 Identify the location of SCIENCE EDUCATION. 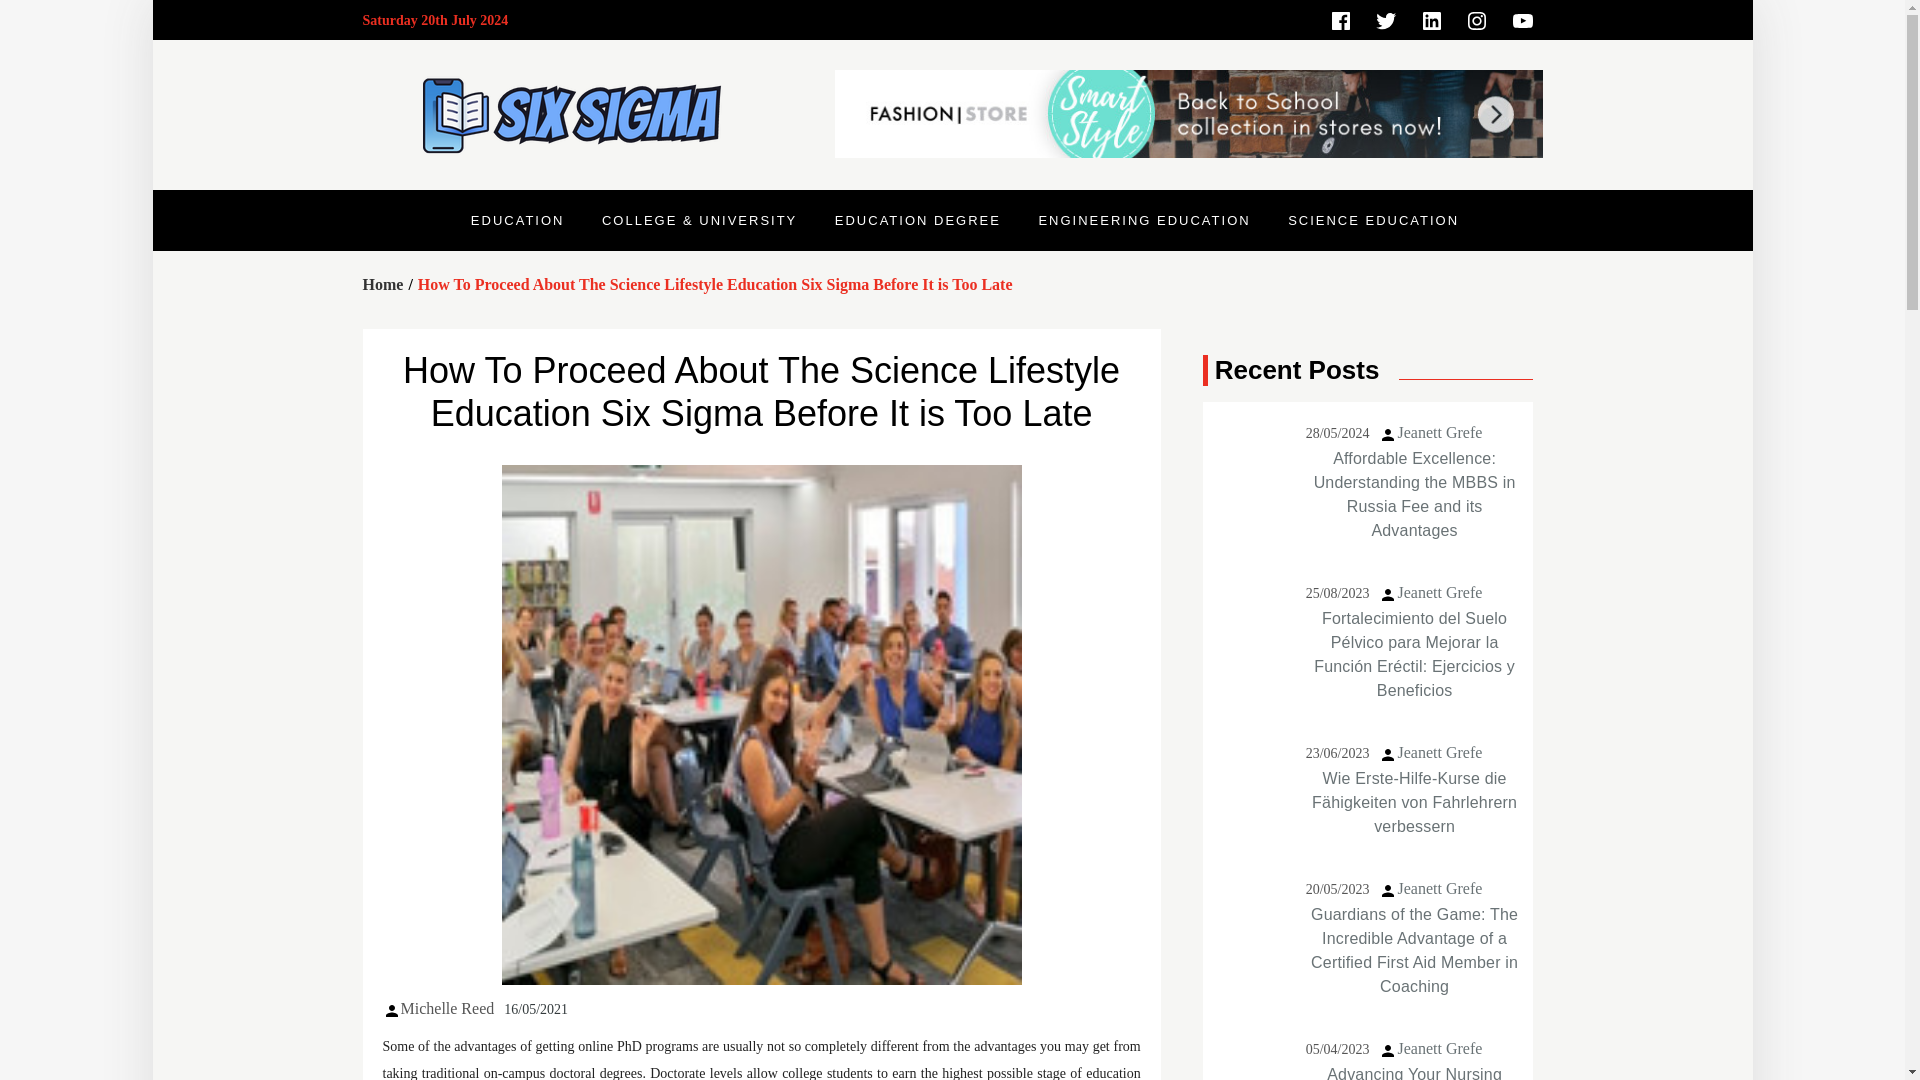
(1374, 220).